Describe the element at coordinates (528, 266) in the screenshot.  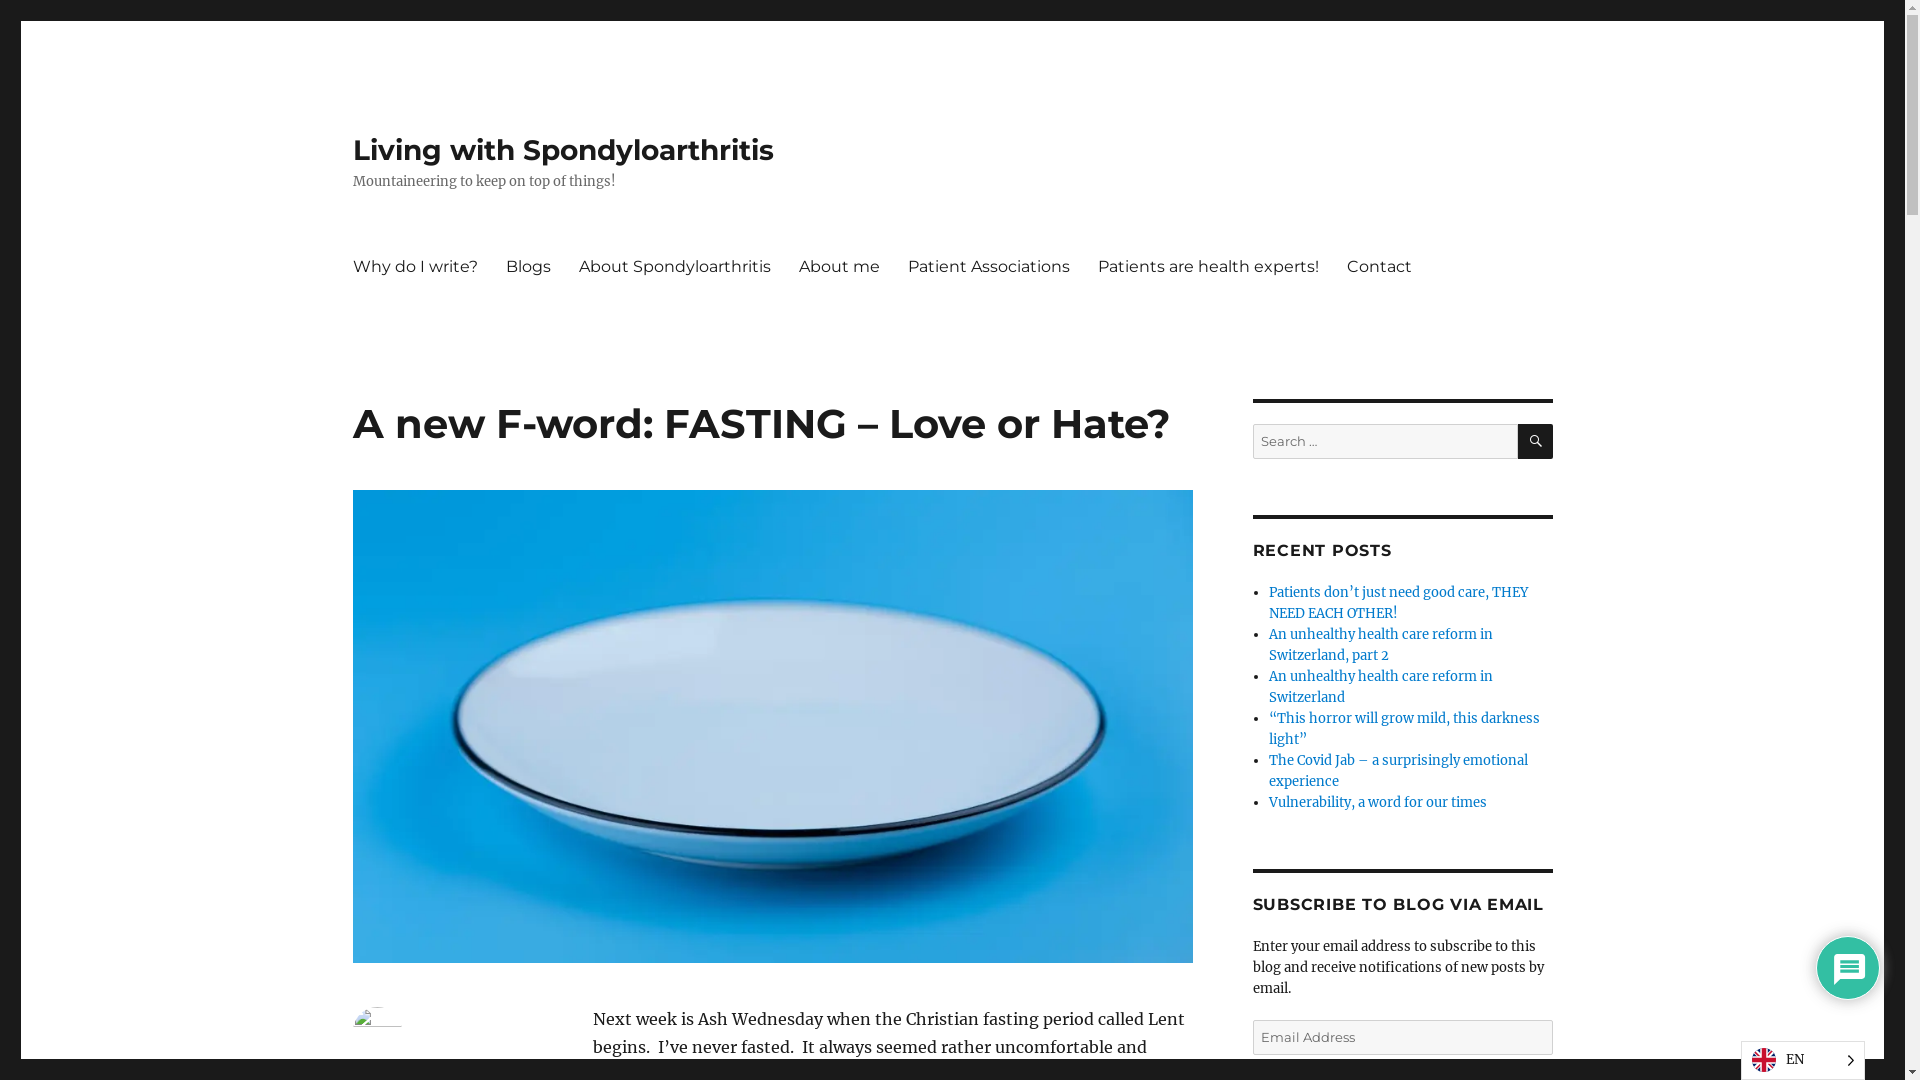
I see `Blogs` at that location.